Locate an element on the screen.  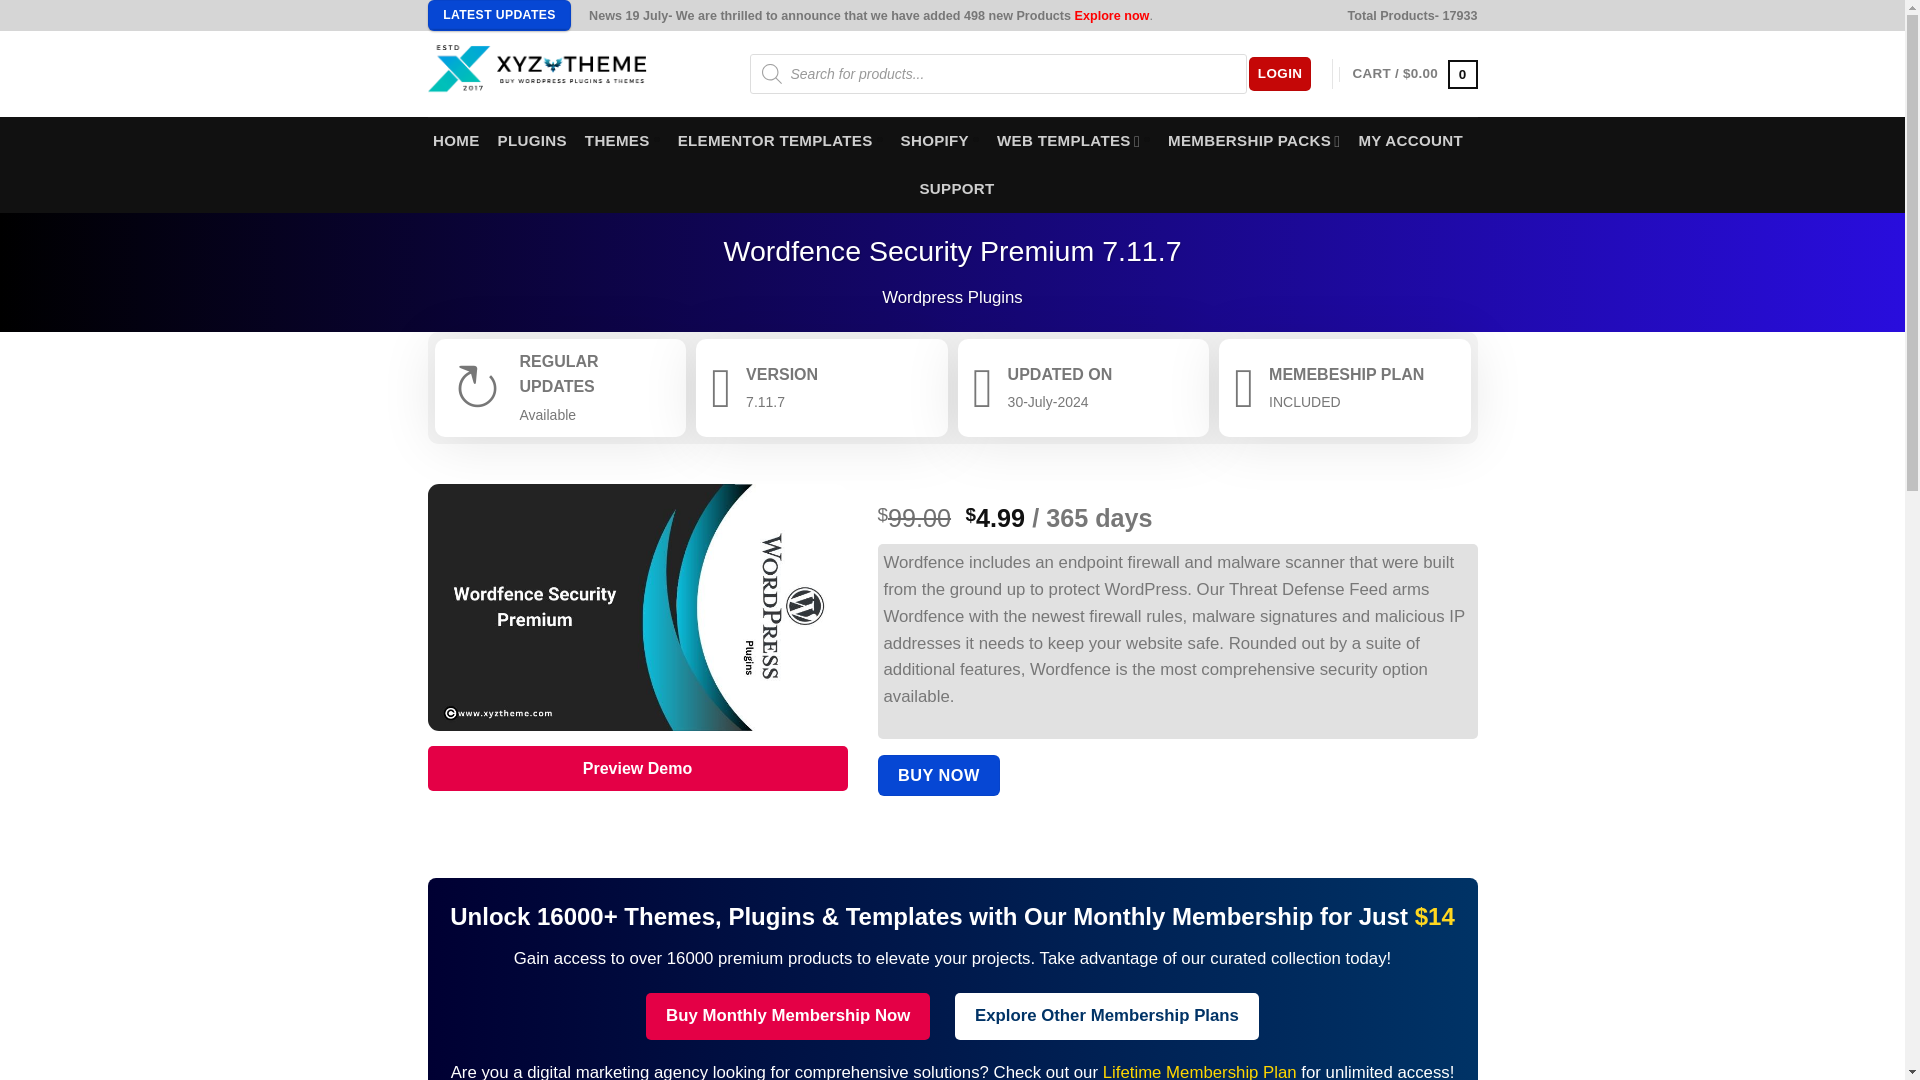
XYZTheme - GPL Themes and Plugins is located at coordinates (574, 74).